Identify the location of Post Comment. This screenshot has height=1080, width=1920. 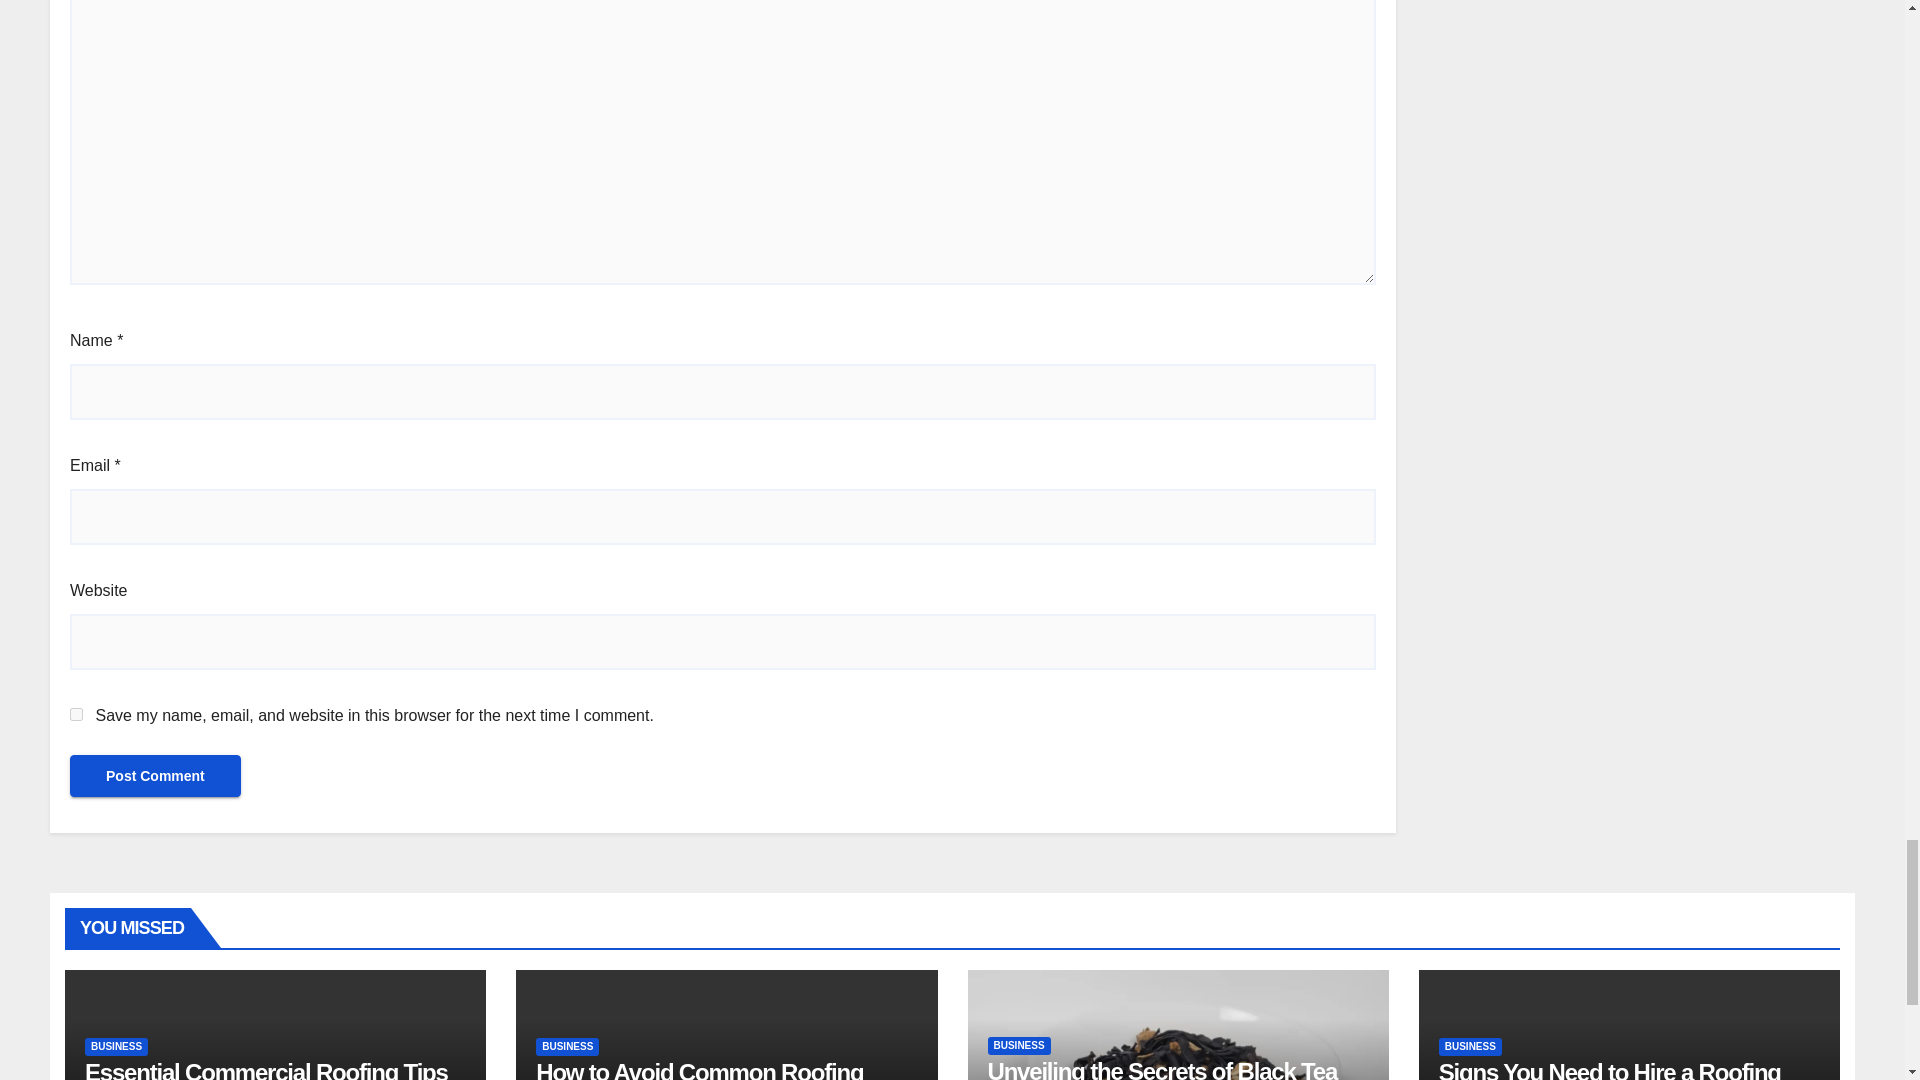
(155, 776).